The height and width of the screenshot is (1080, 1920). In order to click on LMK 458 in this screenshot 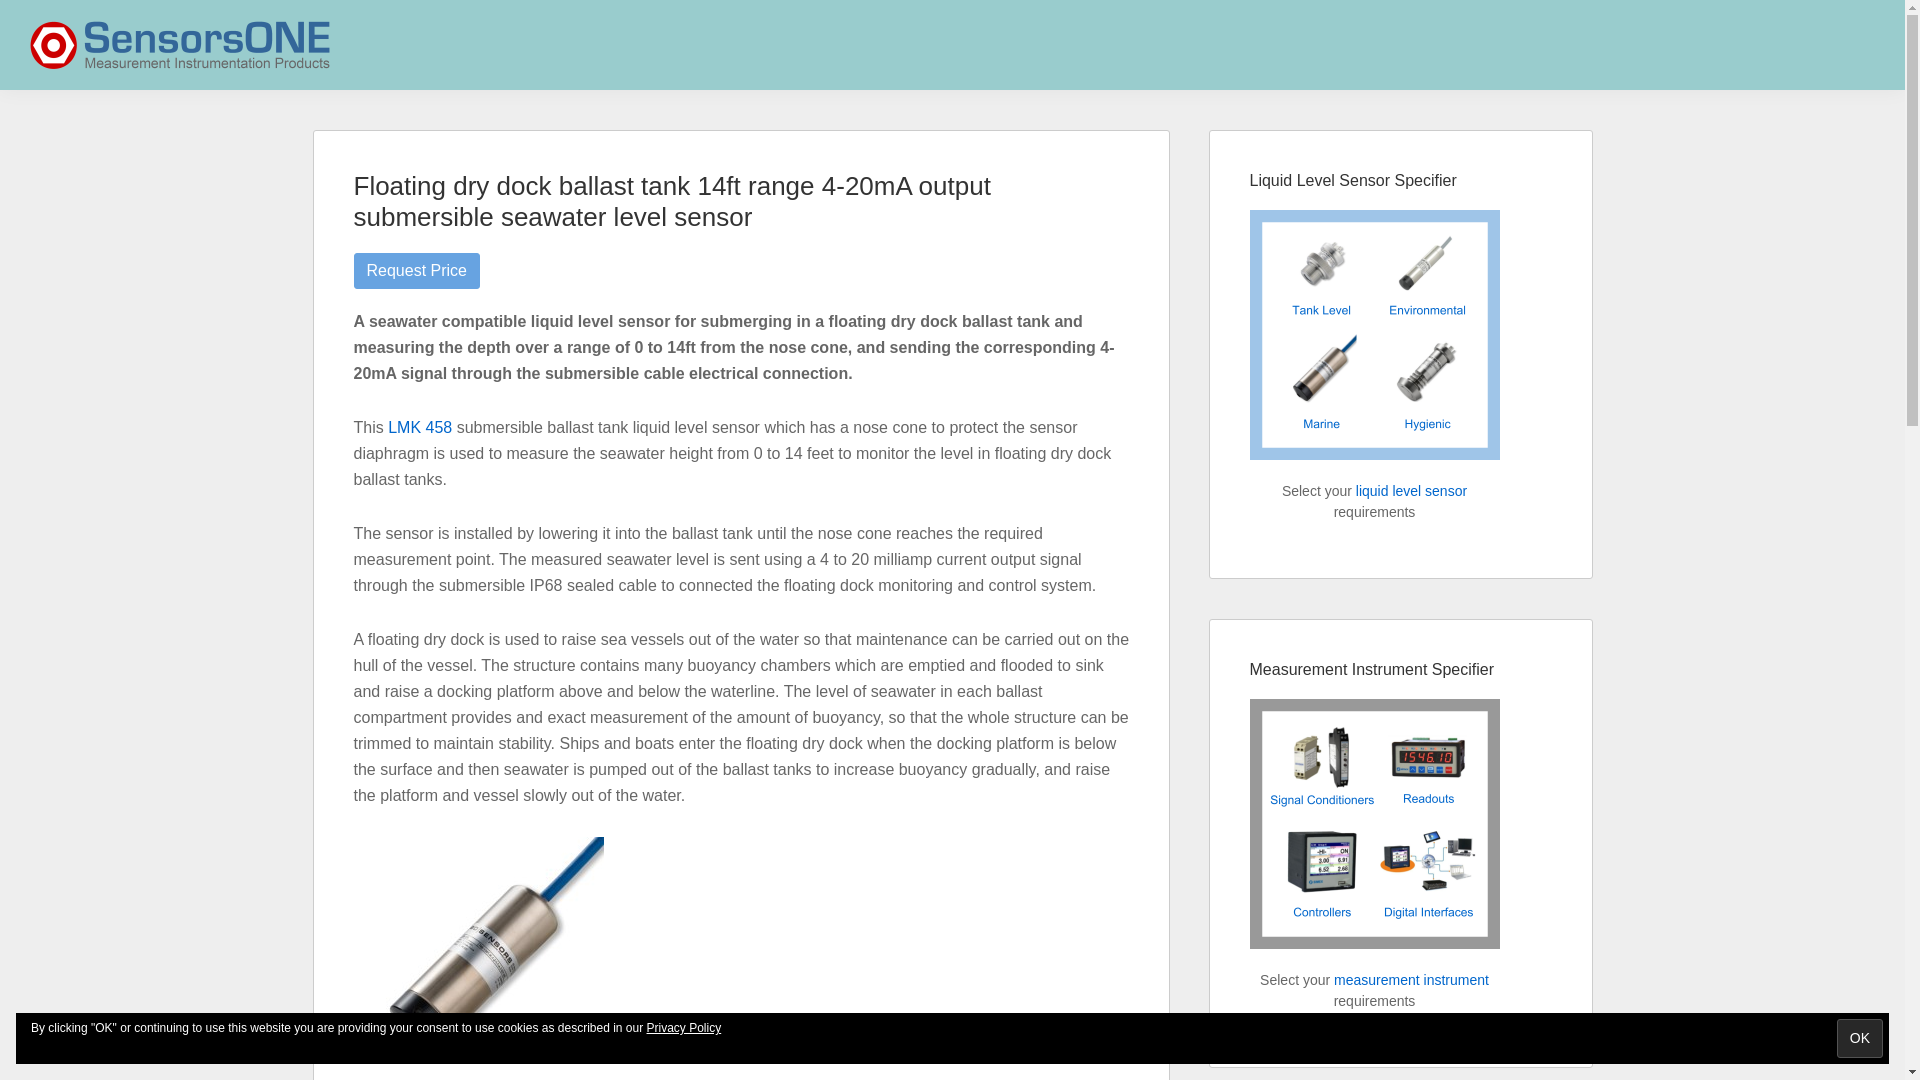, I will do `click(419, 428)`.